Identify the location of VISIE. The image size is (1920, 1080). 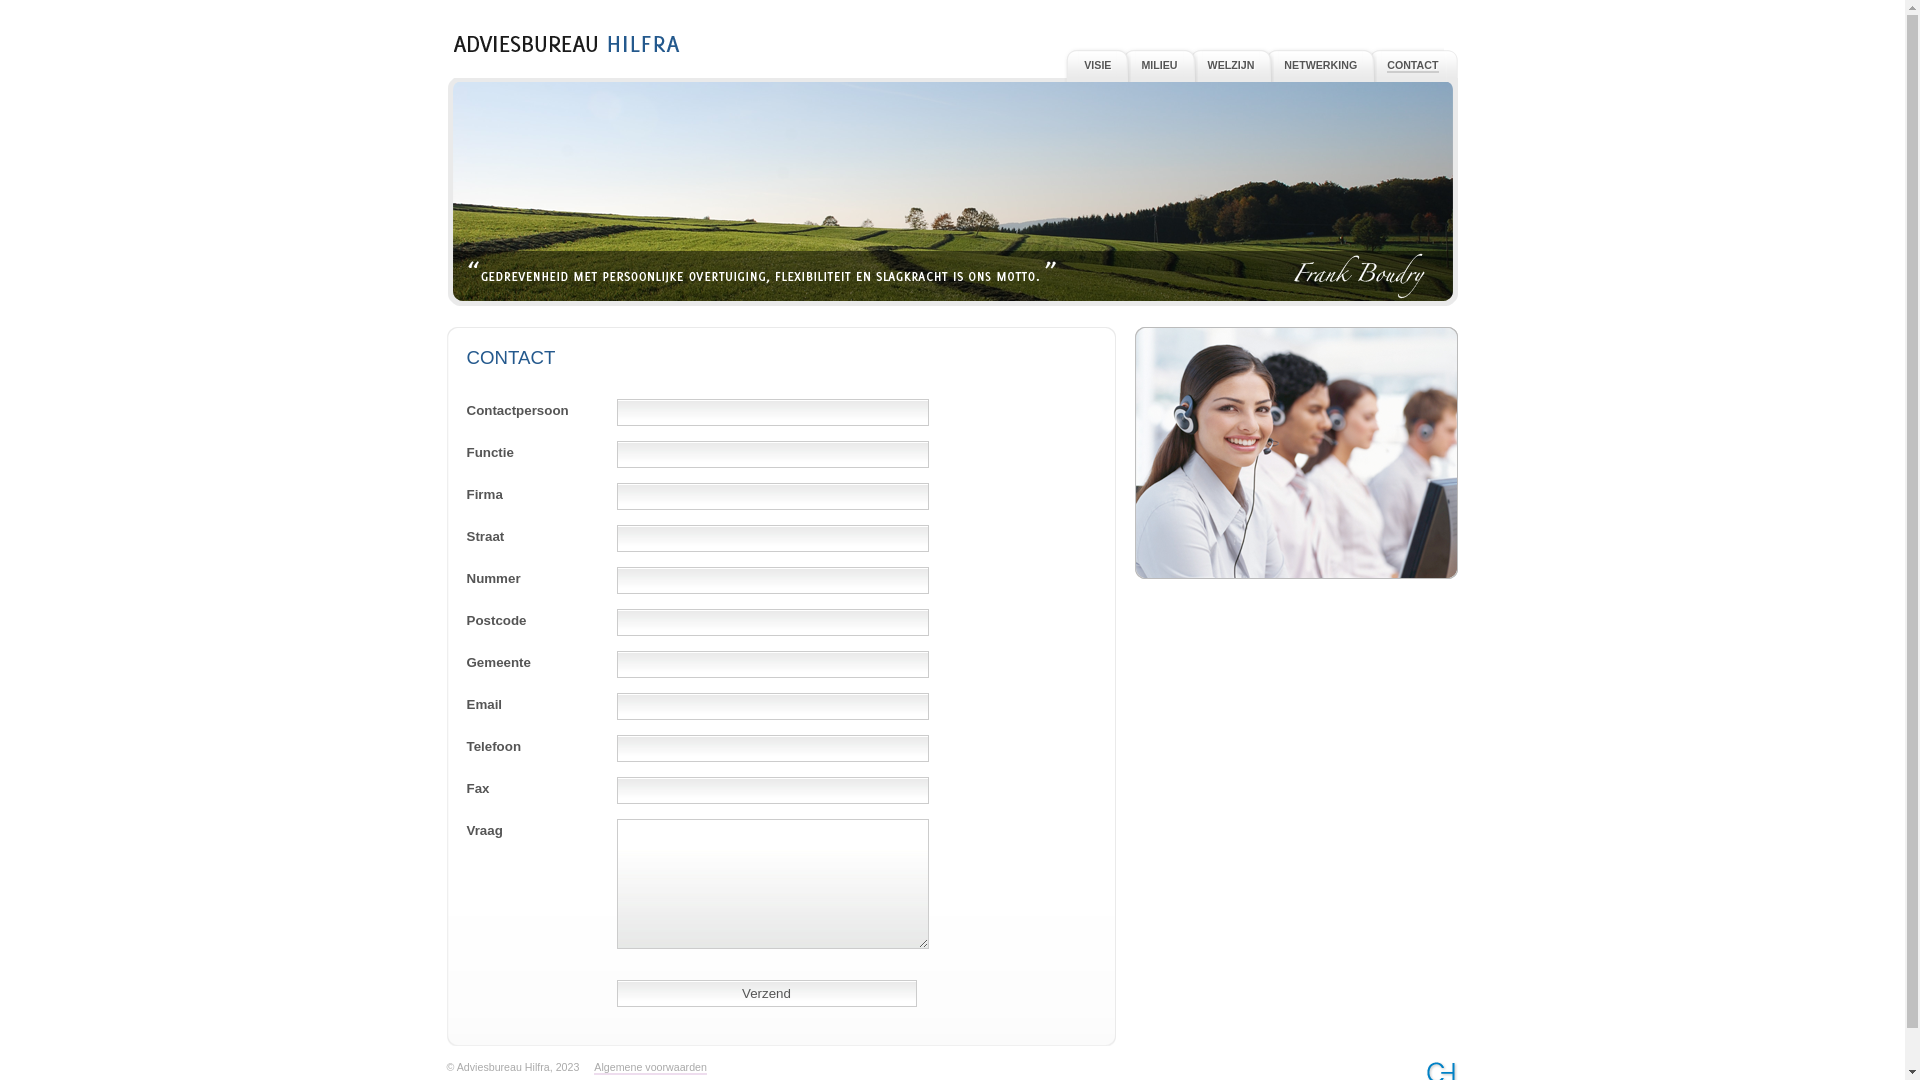
(1098, 65).